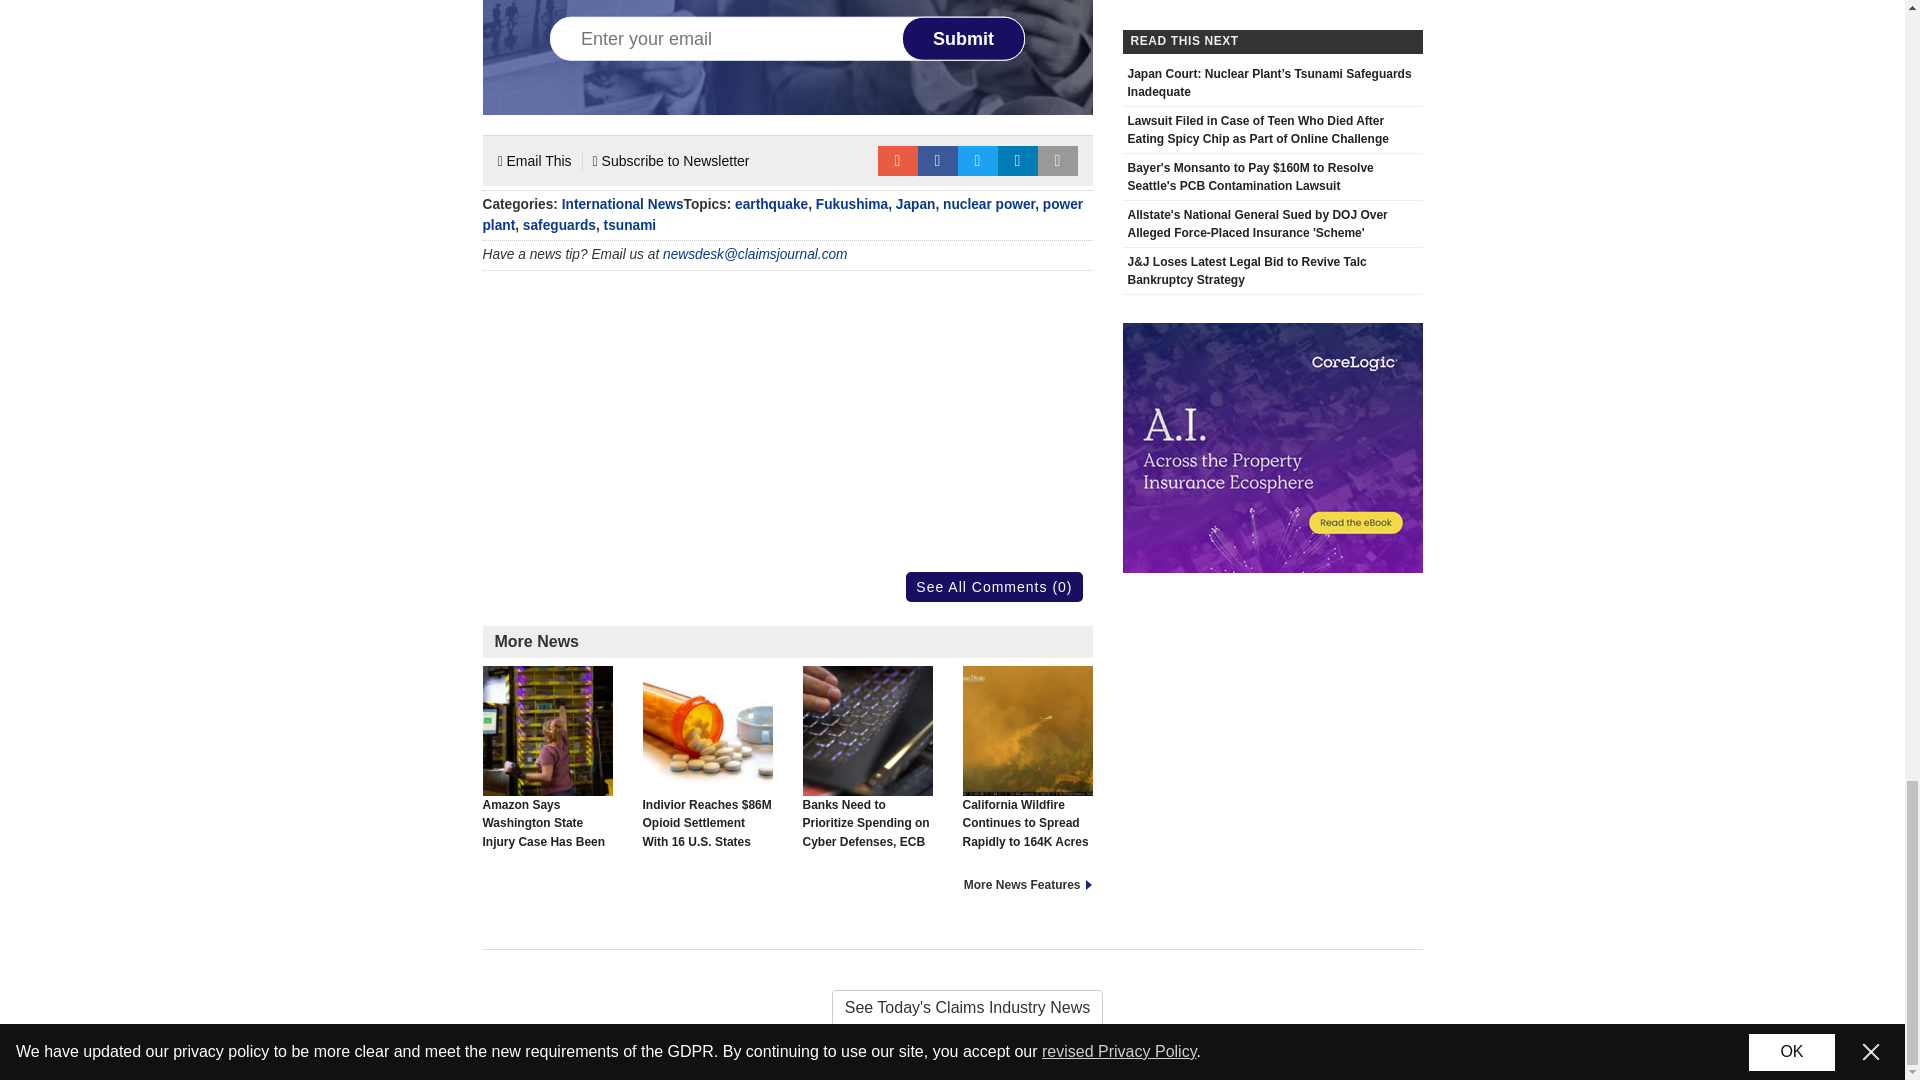 Image resolution: width=1920 pixels, height=1080 pixels. I want to click on Share on LinkedIn., so click(1018, 160).